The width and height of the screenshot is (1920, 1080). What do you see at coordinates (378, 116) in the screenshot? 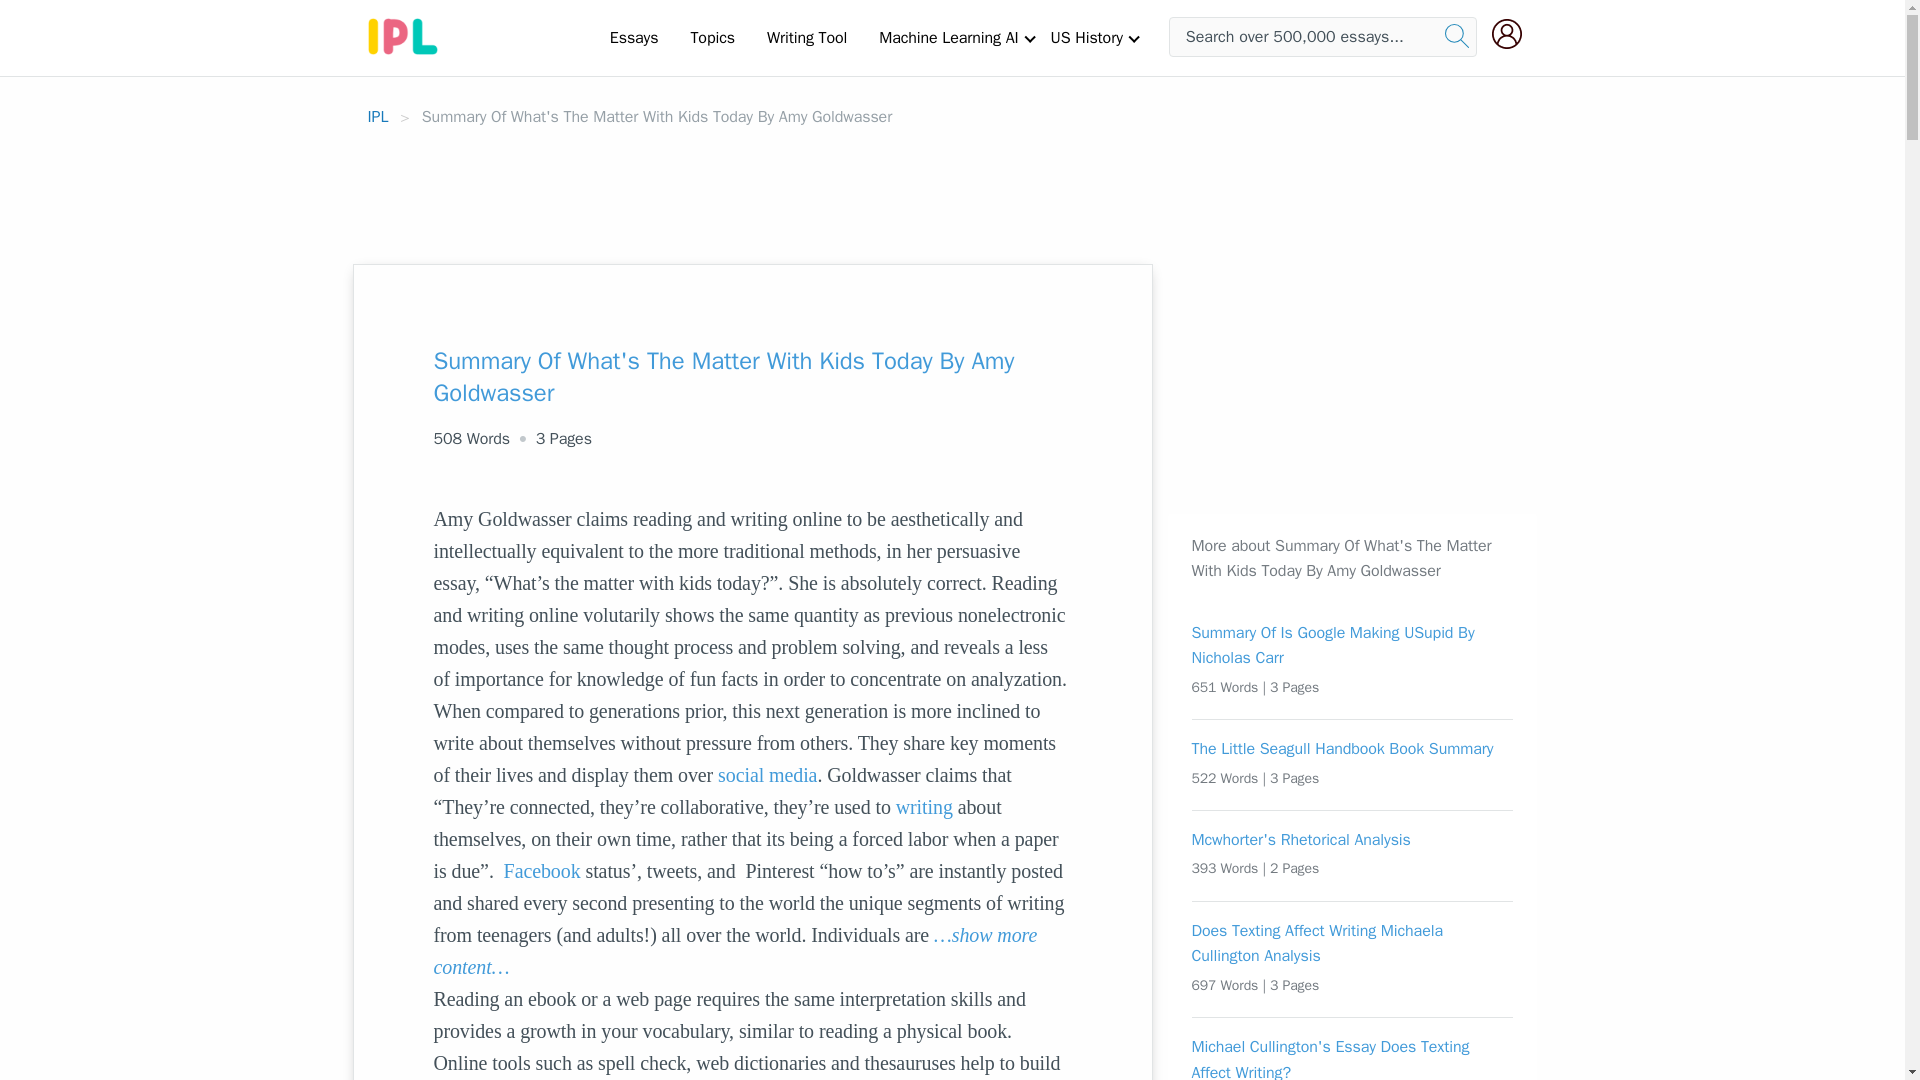
I see `IPL` at bounding box center [378, 116].